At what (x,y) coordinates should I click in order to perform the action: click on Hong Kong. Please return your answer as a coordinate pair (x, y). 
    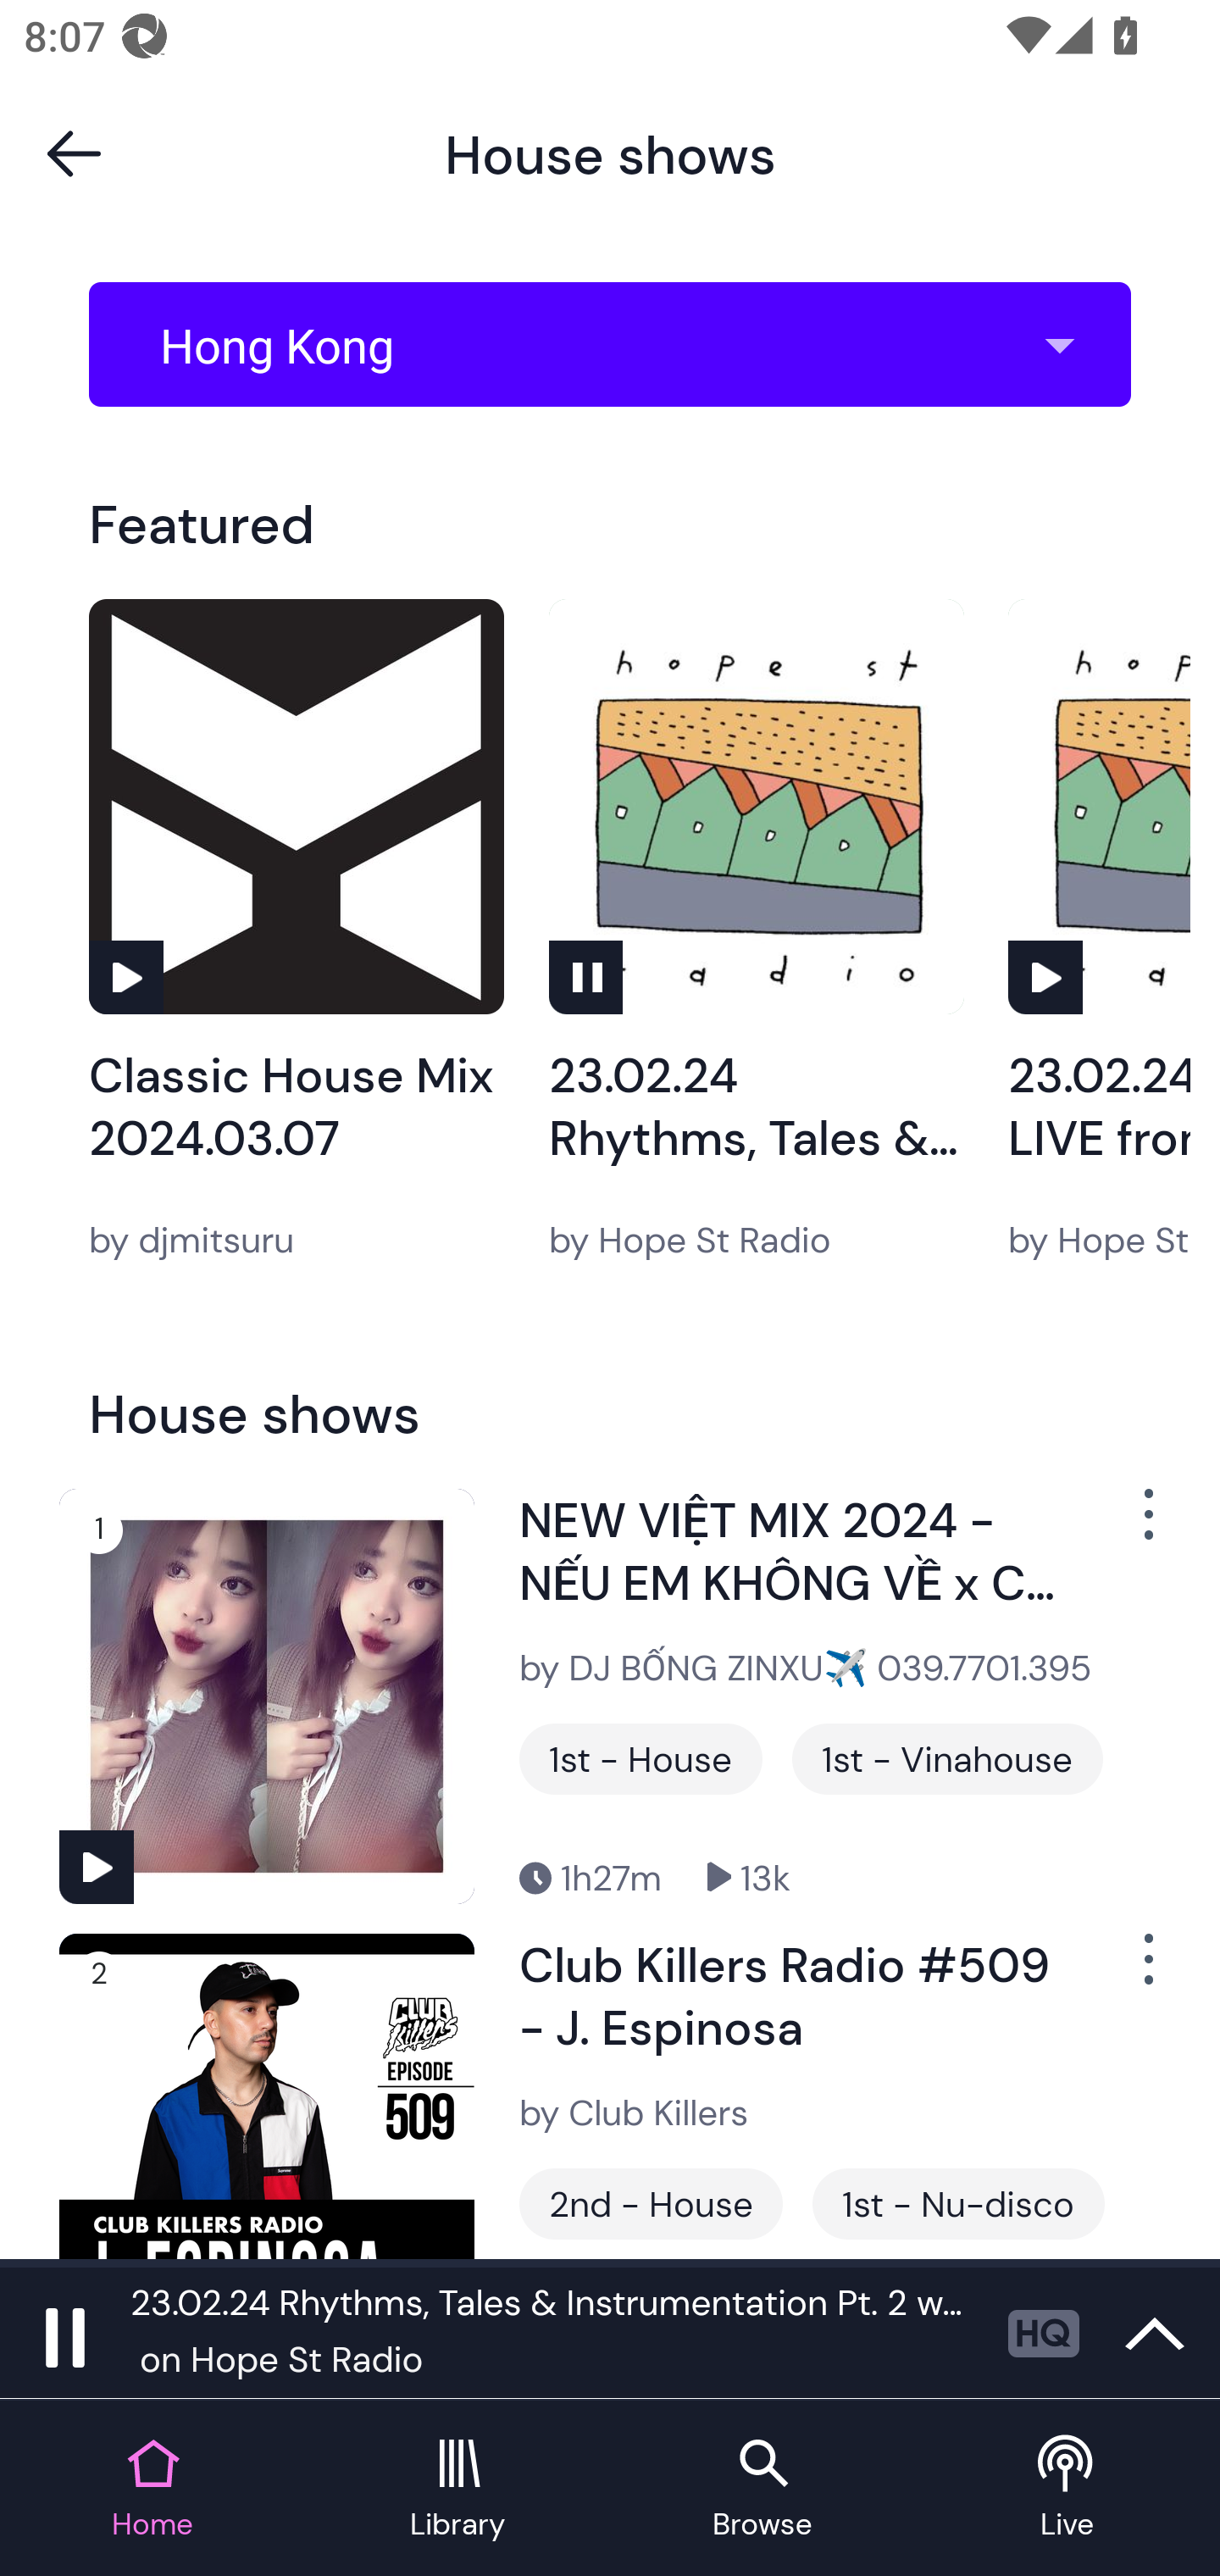
    Looking at the image, I should click on (621, 345).